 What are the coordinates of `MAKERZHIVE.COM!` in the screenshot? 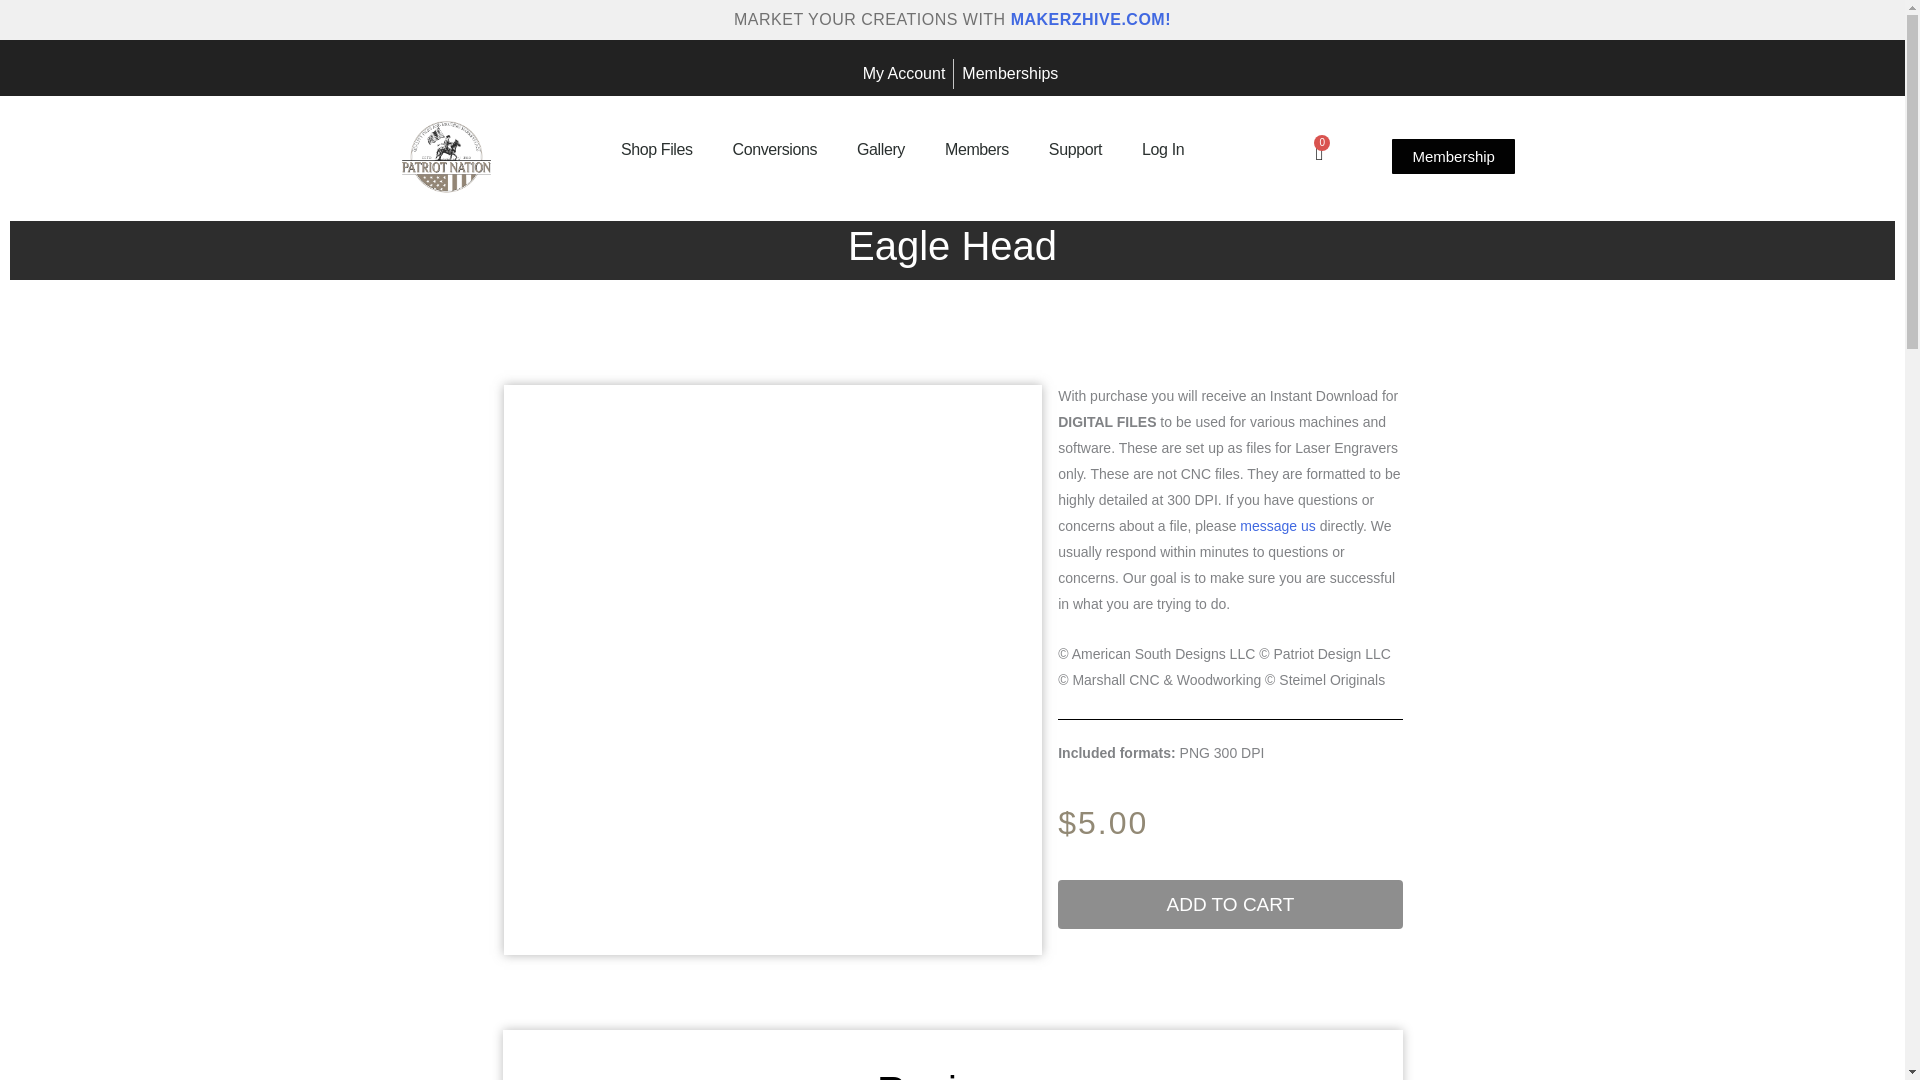 It's located at (1091, 19).